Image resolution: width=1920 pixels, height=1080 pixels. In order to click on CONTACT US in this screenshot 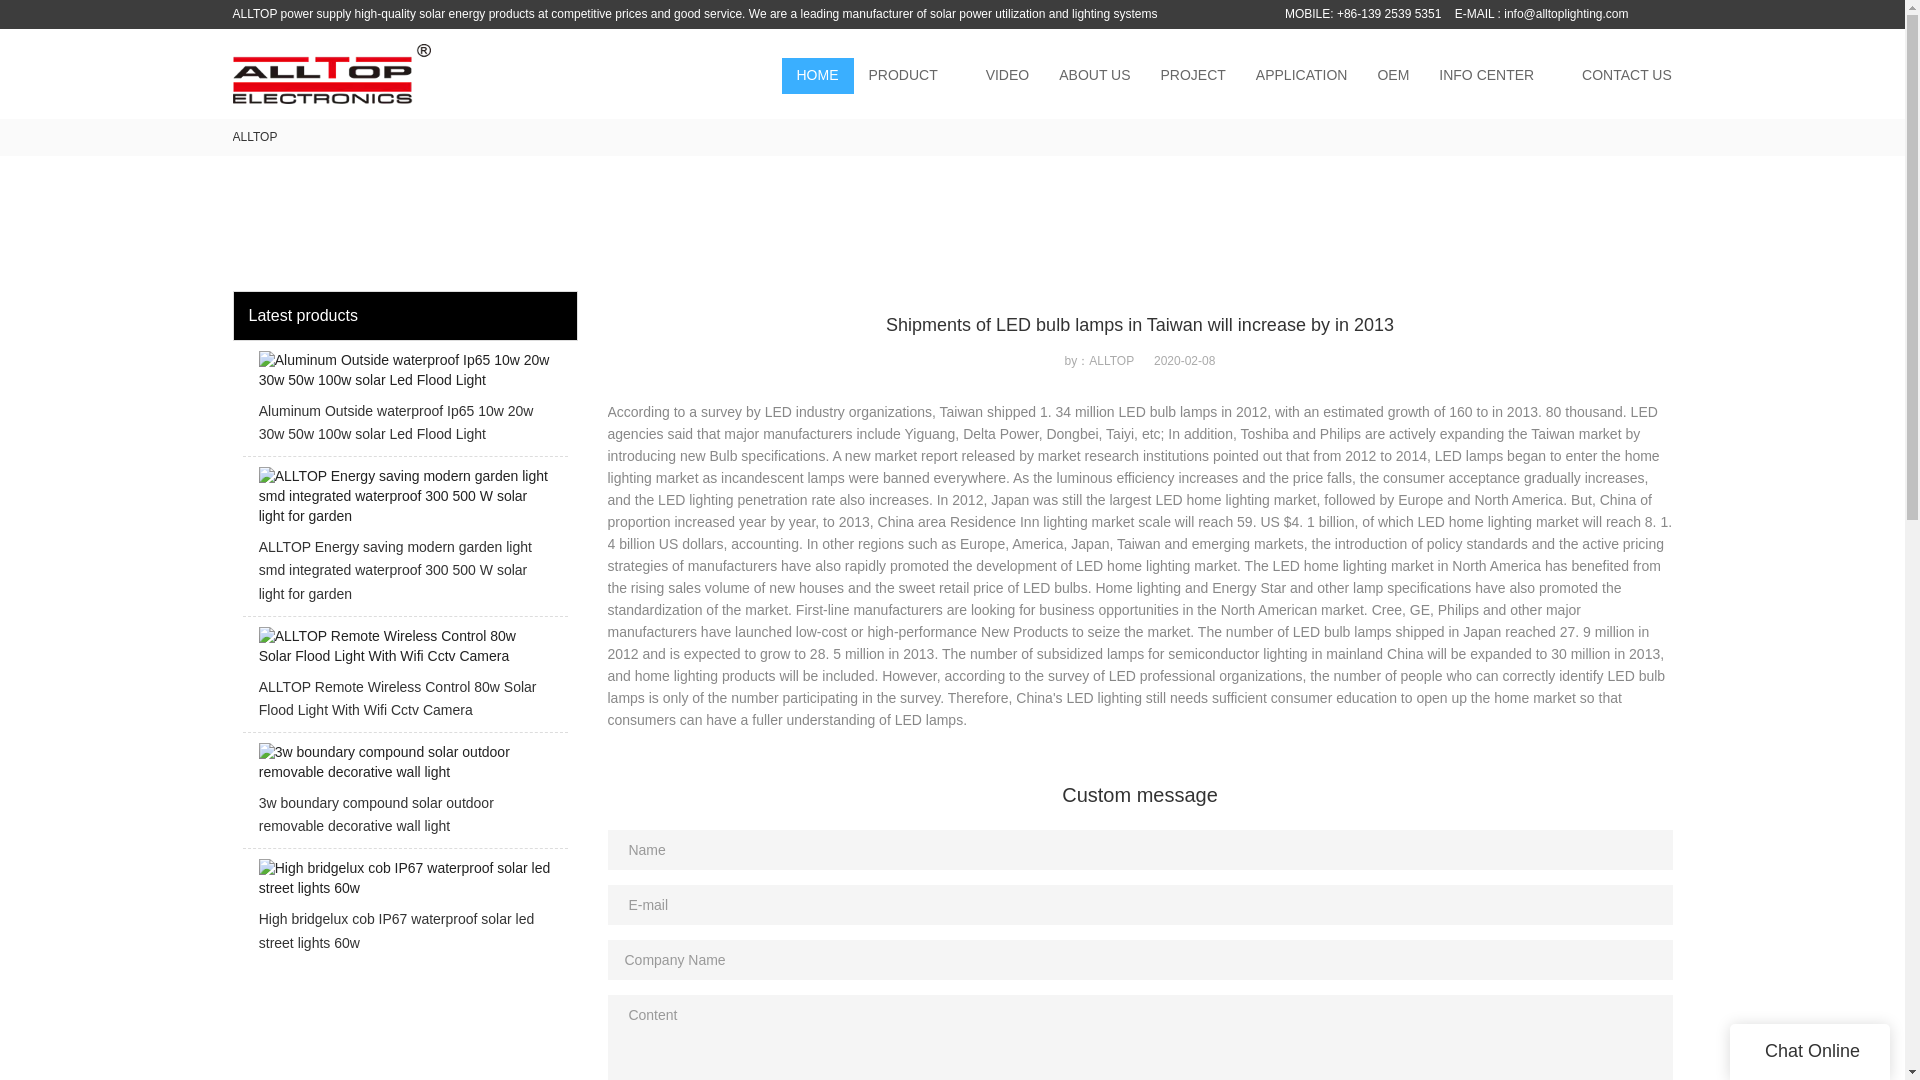, I will do `click(1626, 76)`.